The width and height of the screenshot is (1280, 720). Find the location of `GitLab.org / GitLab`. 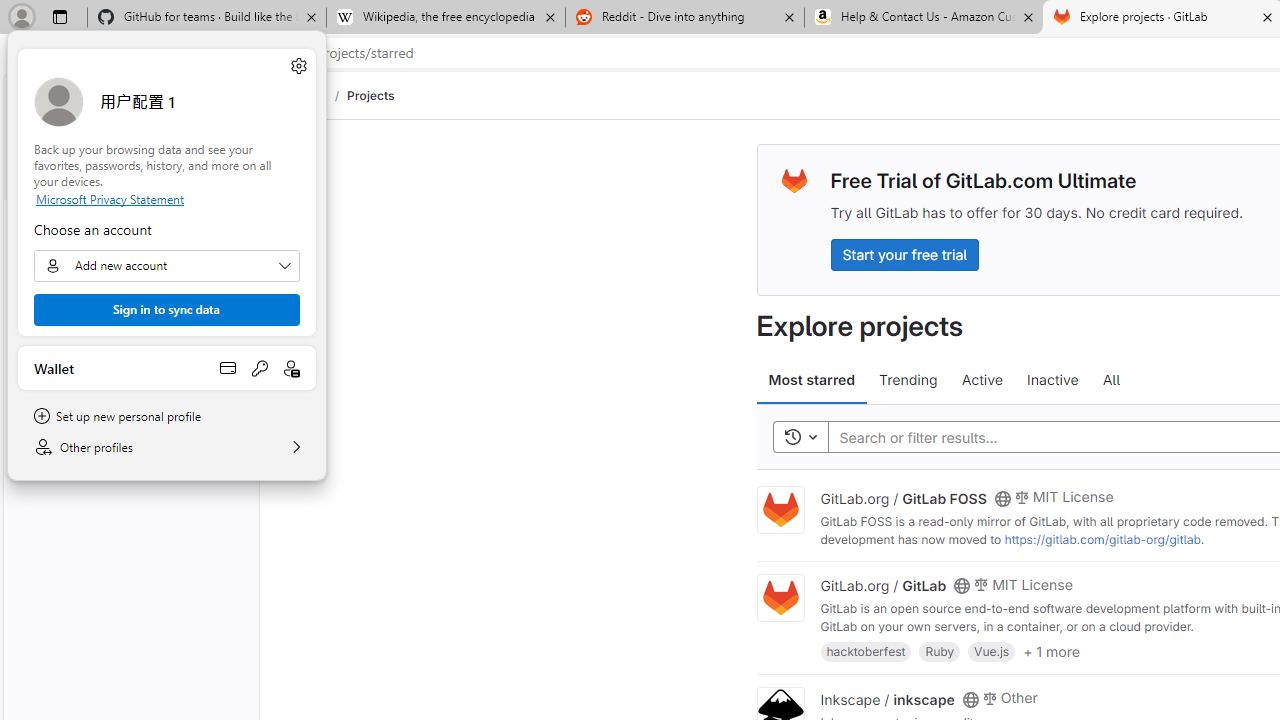

GitLab.org / GitLab is located at coordinates (884, 585).